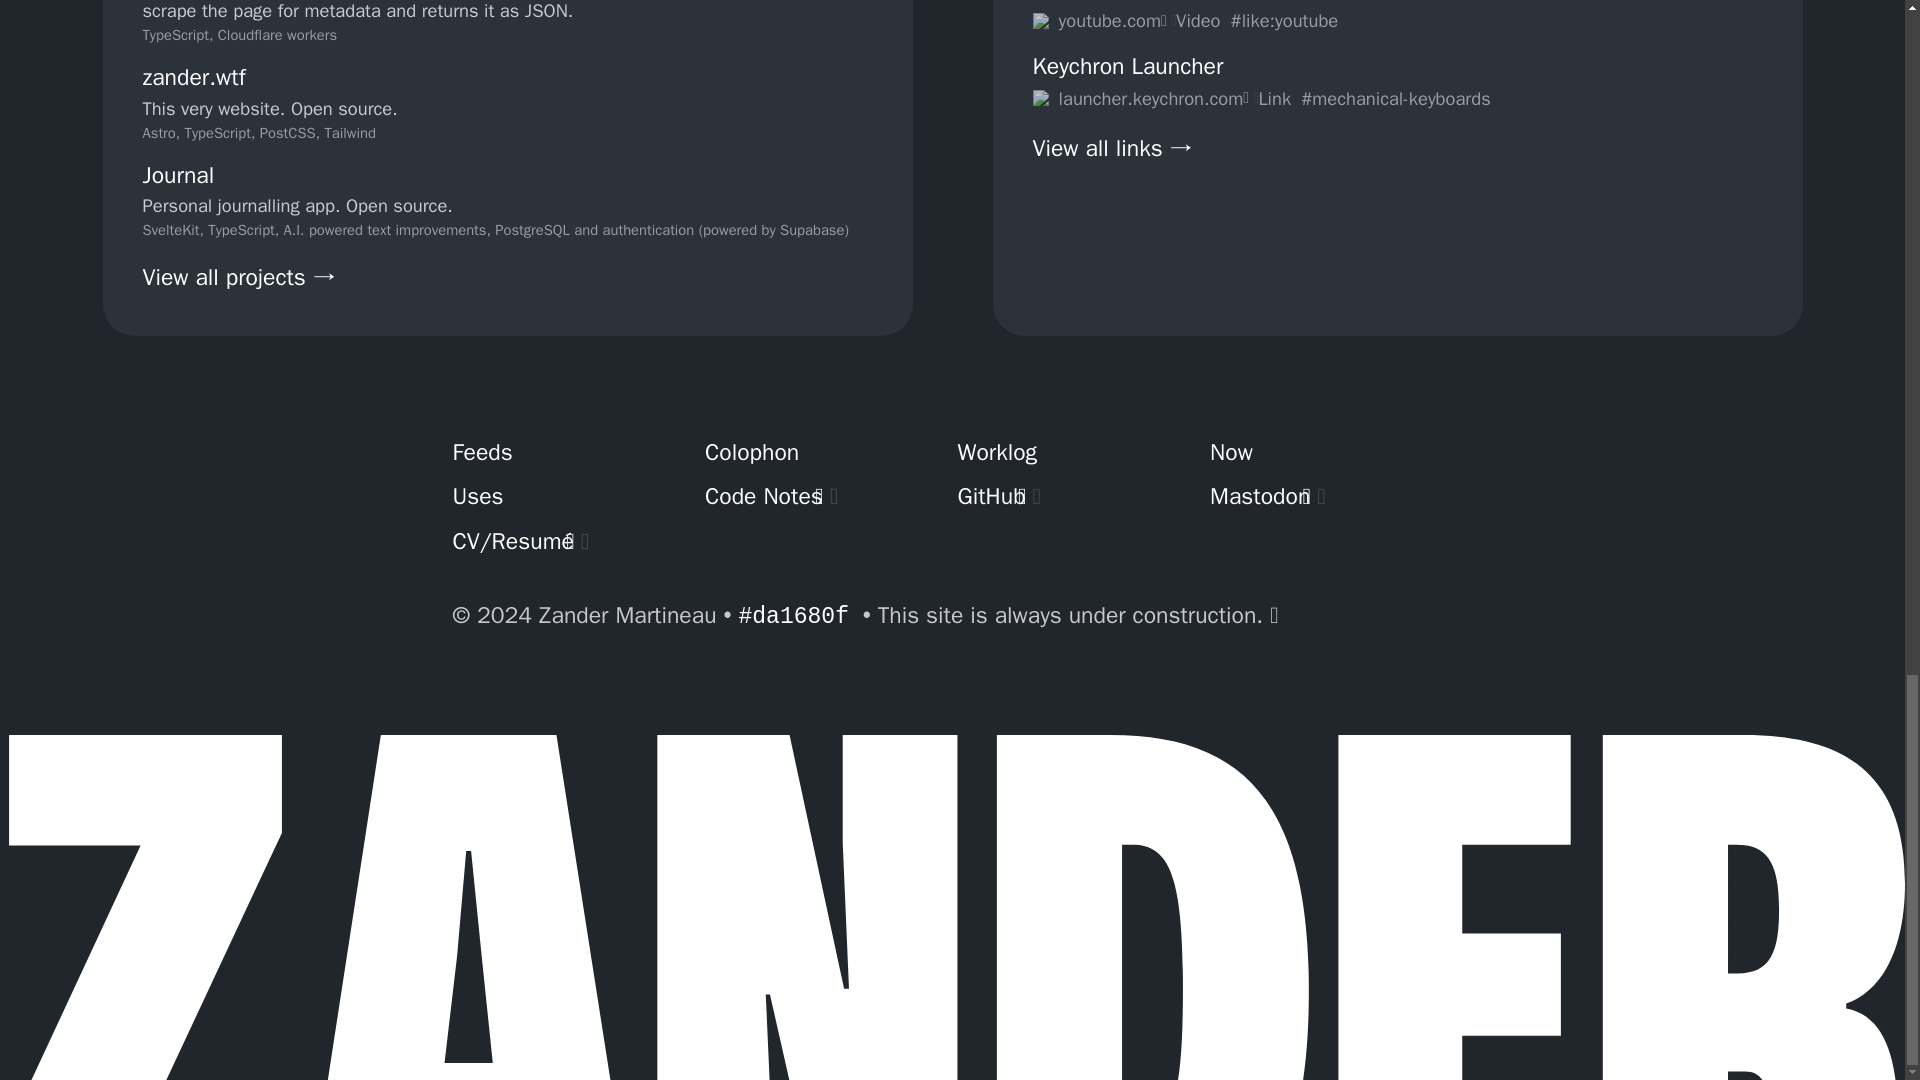  What do you see at coordinates (194, 76) in the screenshot?
I see `zander.wtf` at bounding box center [194, 76].